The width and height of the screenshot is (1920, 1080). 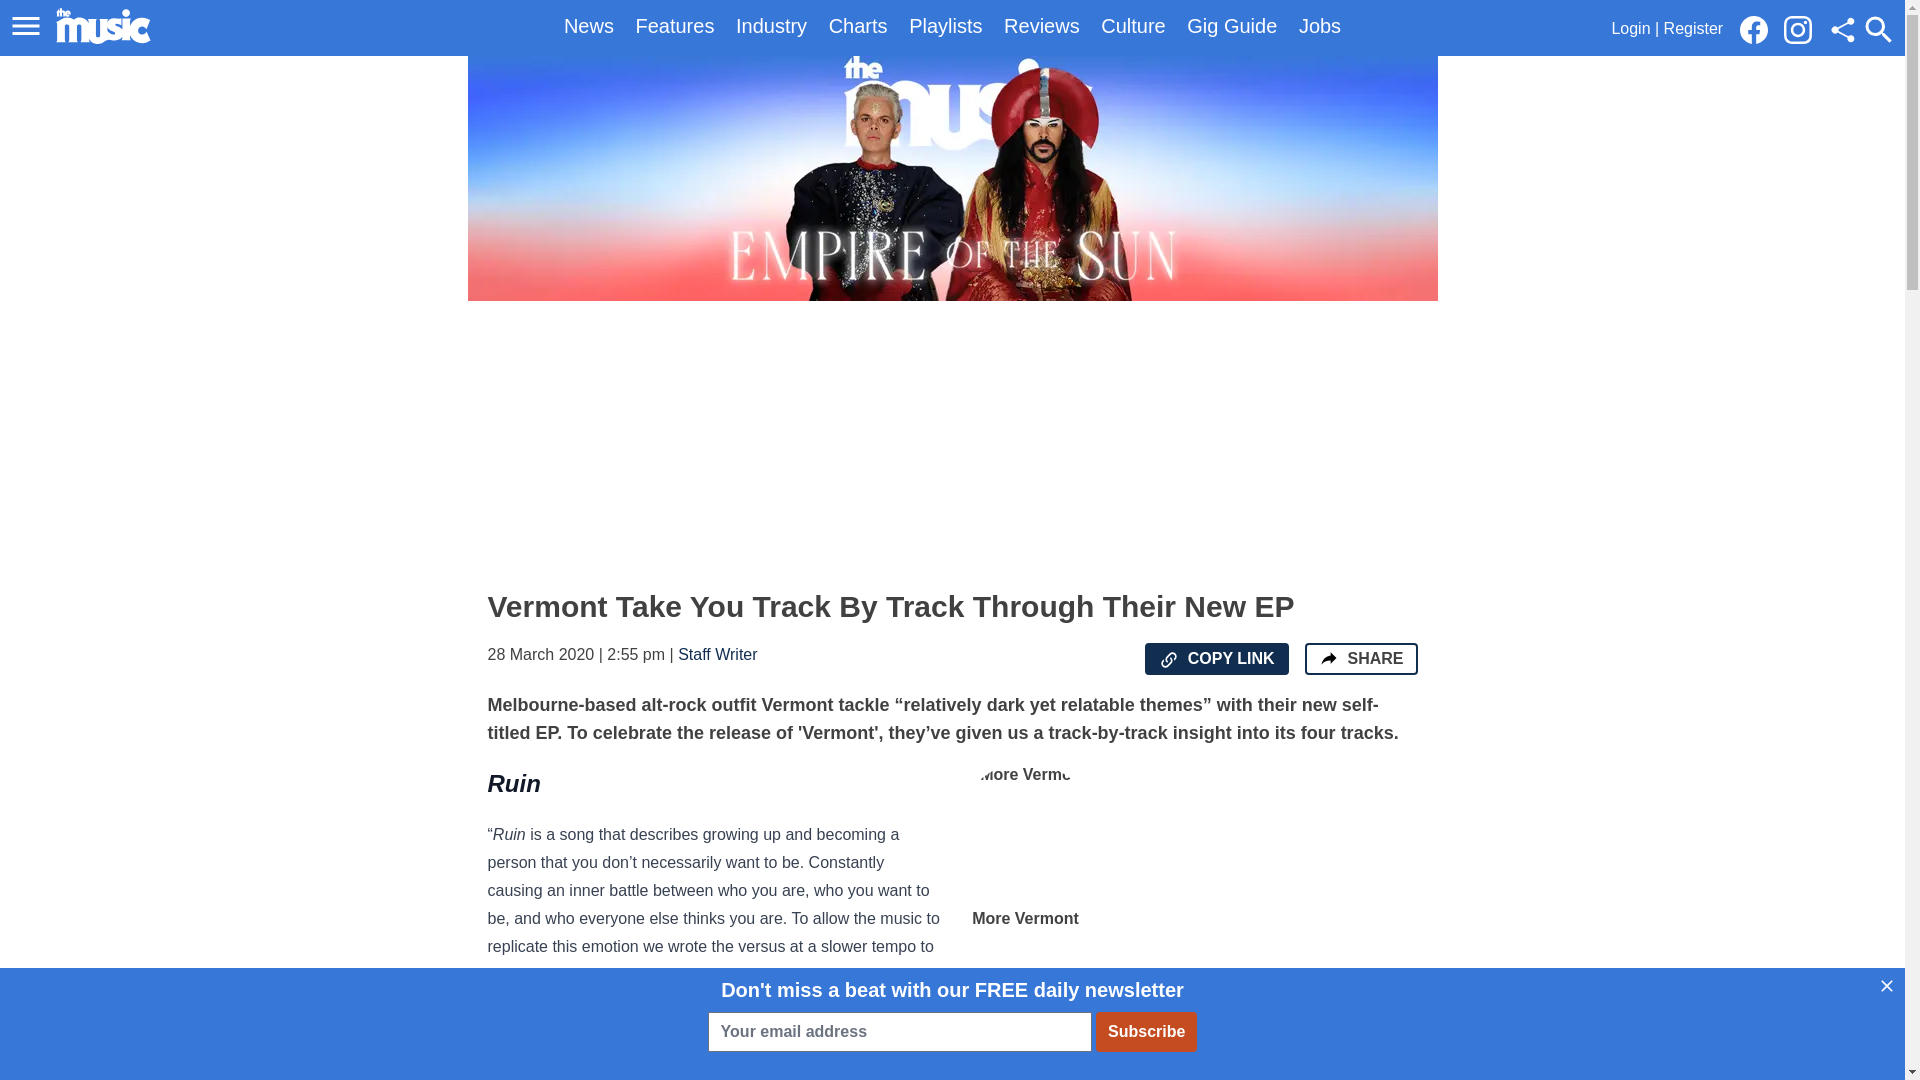 What do you see at coordinates (1216, 658) in the screenshot?
I see `Copy the page URL COPY LINK` at bounding box center [1216, 658].